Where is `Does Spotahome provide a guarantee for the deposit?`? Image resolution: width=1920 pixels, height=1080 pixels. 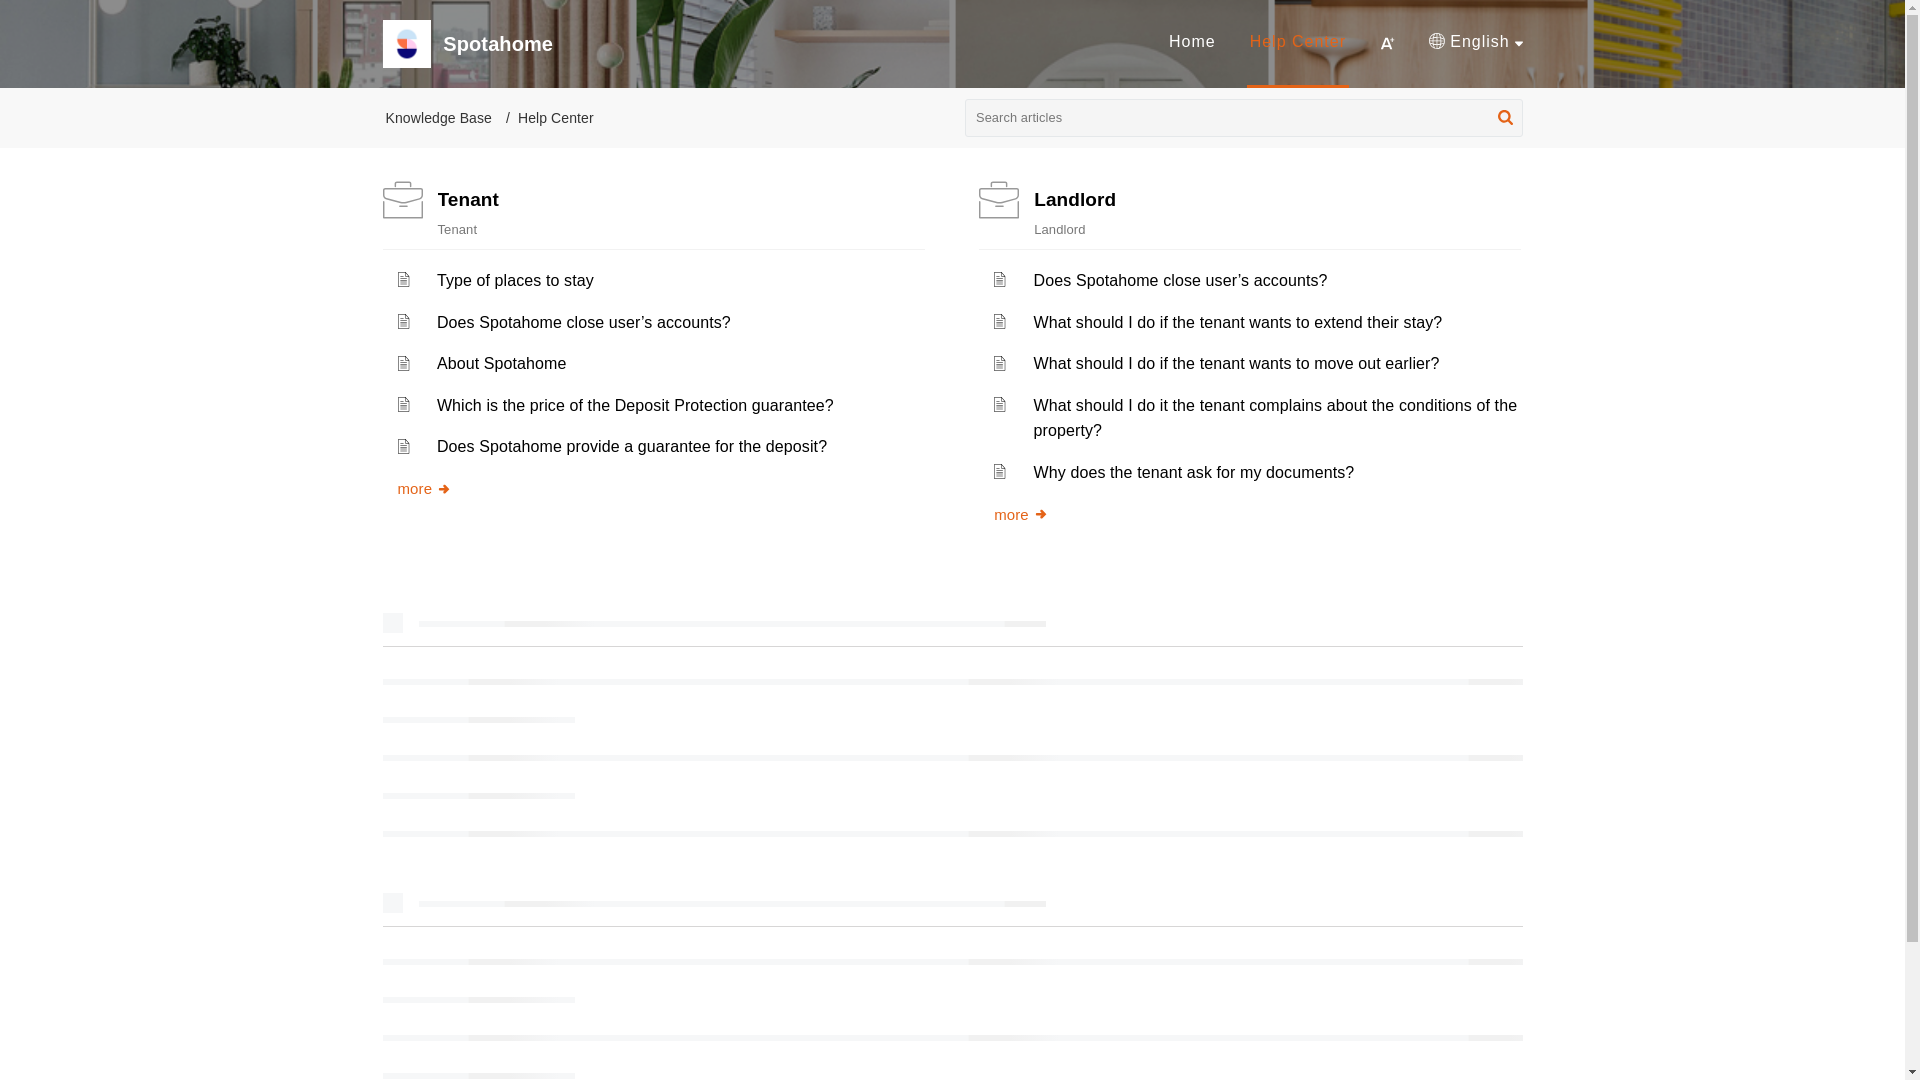
Does Spotahome provide a guarantee for the deposit? is located at coordinates (632, 446).